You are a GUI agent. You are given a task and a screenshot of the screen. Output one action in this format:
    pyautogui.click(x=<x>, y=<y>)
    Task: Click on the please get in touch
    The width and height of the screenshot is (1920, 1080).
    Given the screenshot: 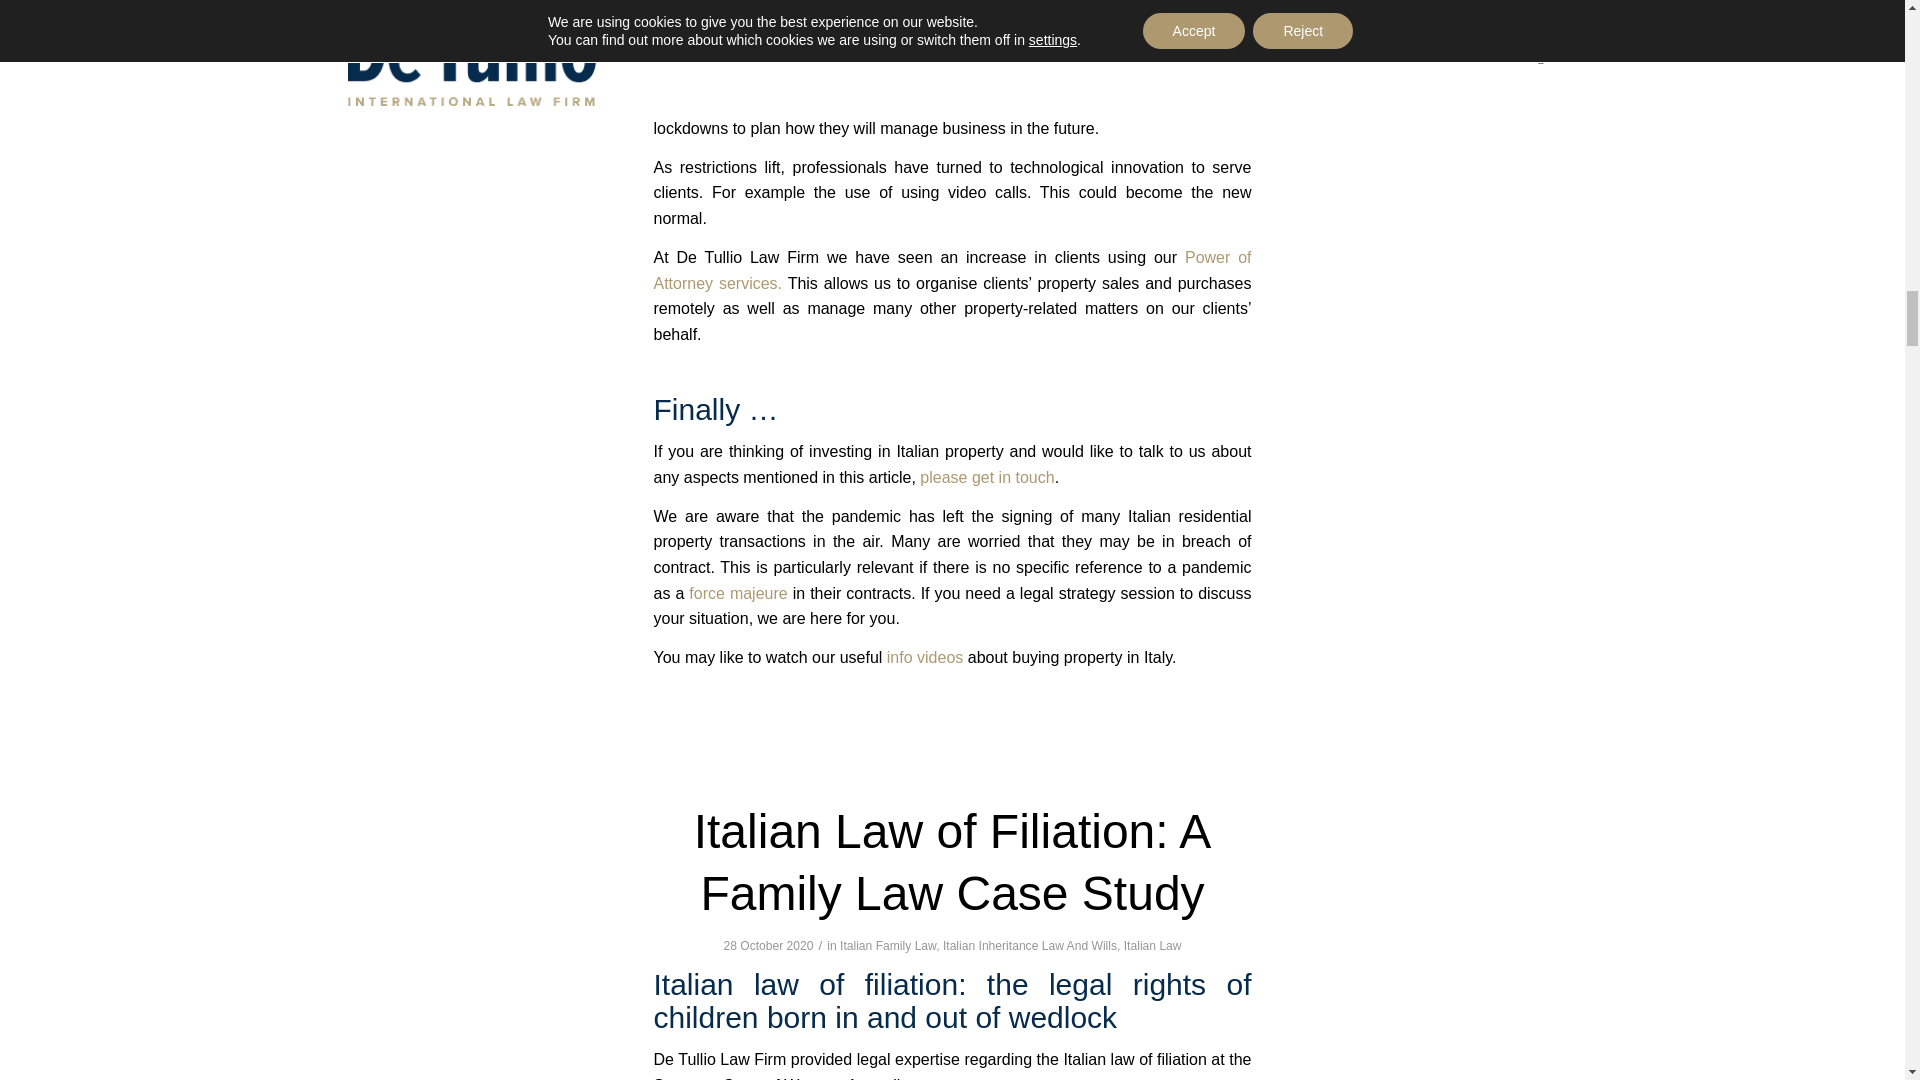 What is the action you would take?
    pyautogui.click(x=986, y=477)
    